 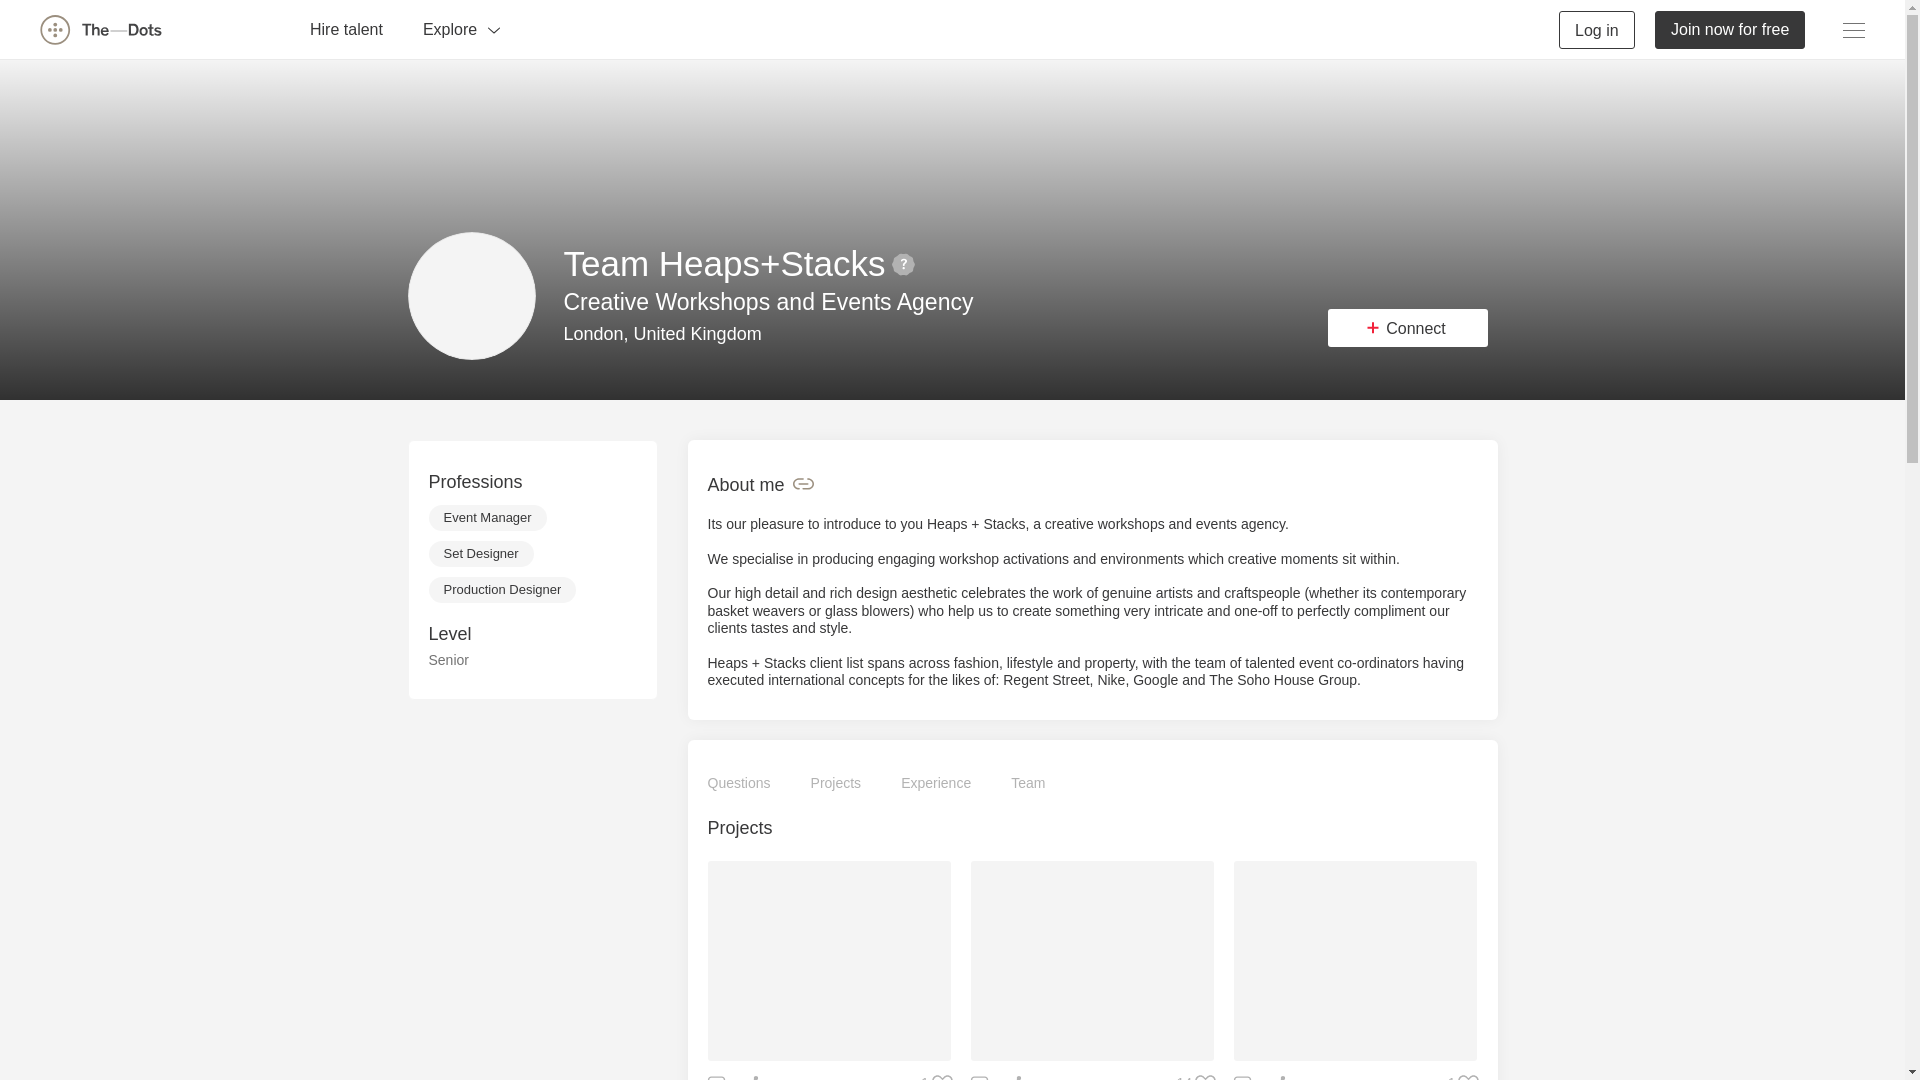 I want to click on Questions, so click(x=740, y=784).